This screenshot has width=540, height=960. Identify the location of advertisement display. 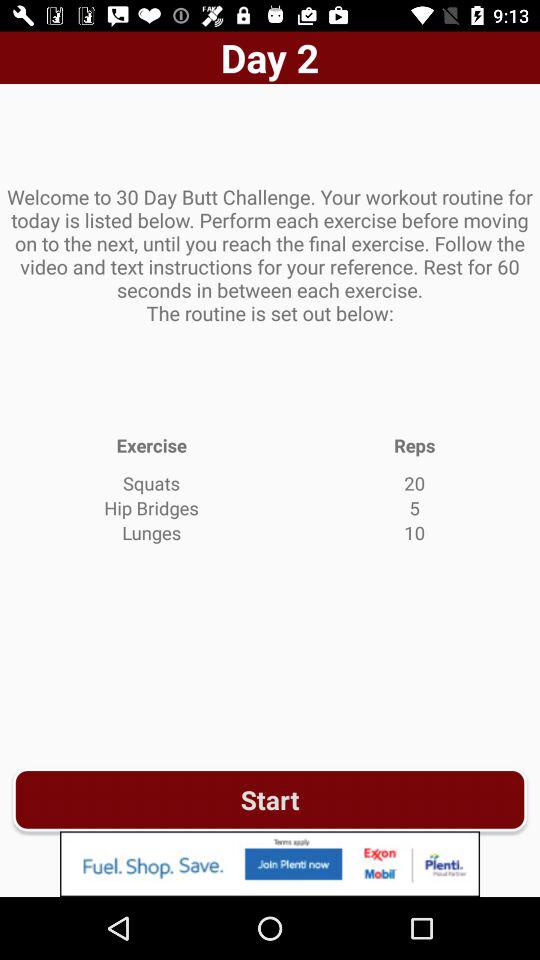
(270, 864).